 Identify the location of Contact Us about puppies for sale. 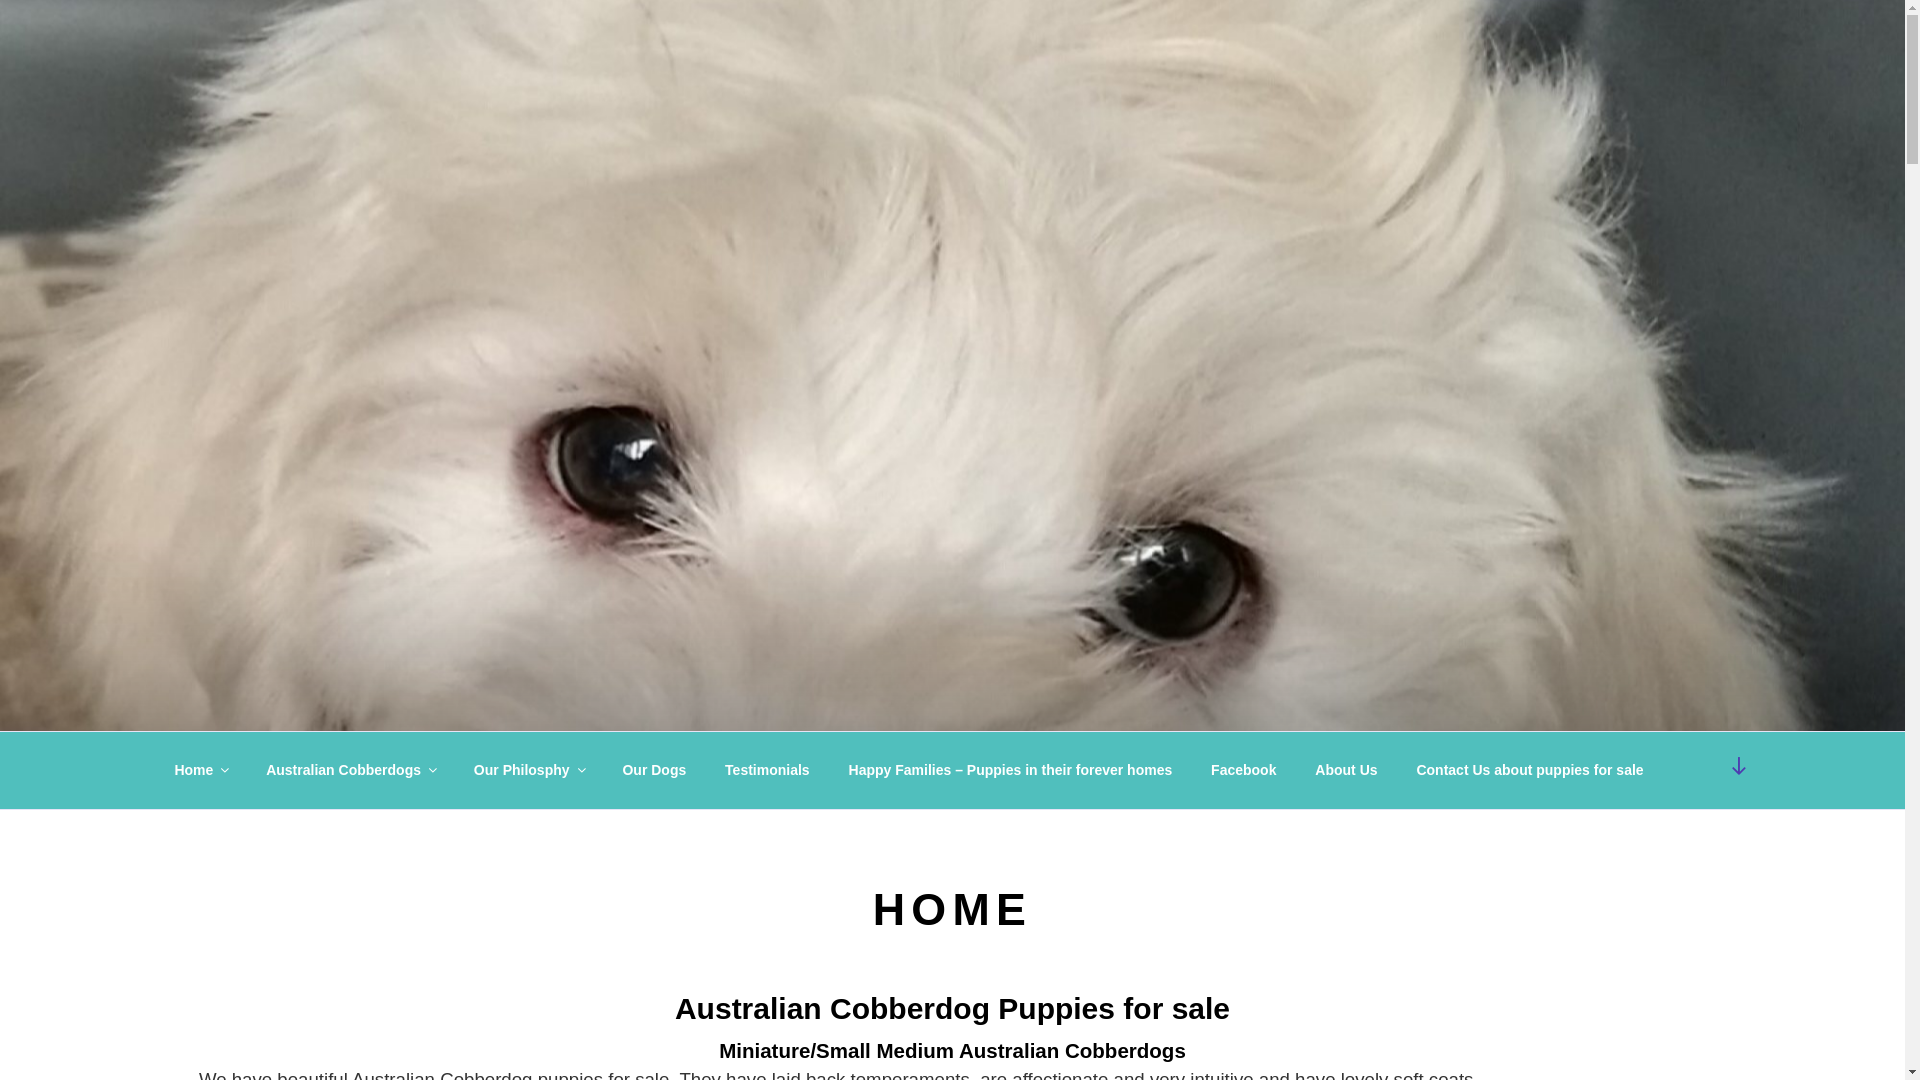
(1530, 770).